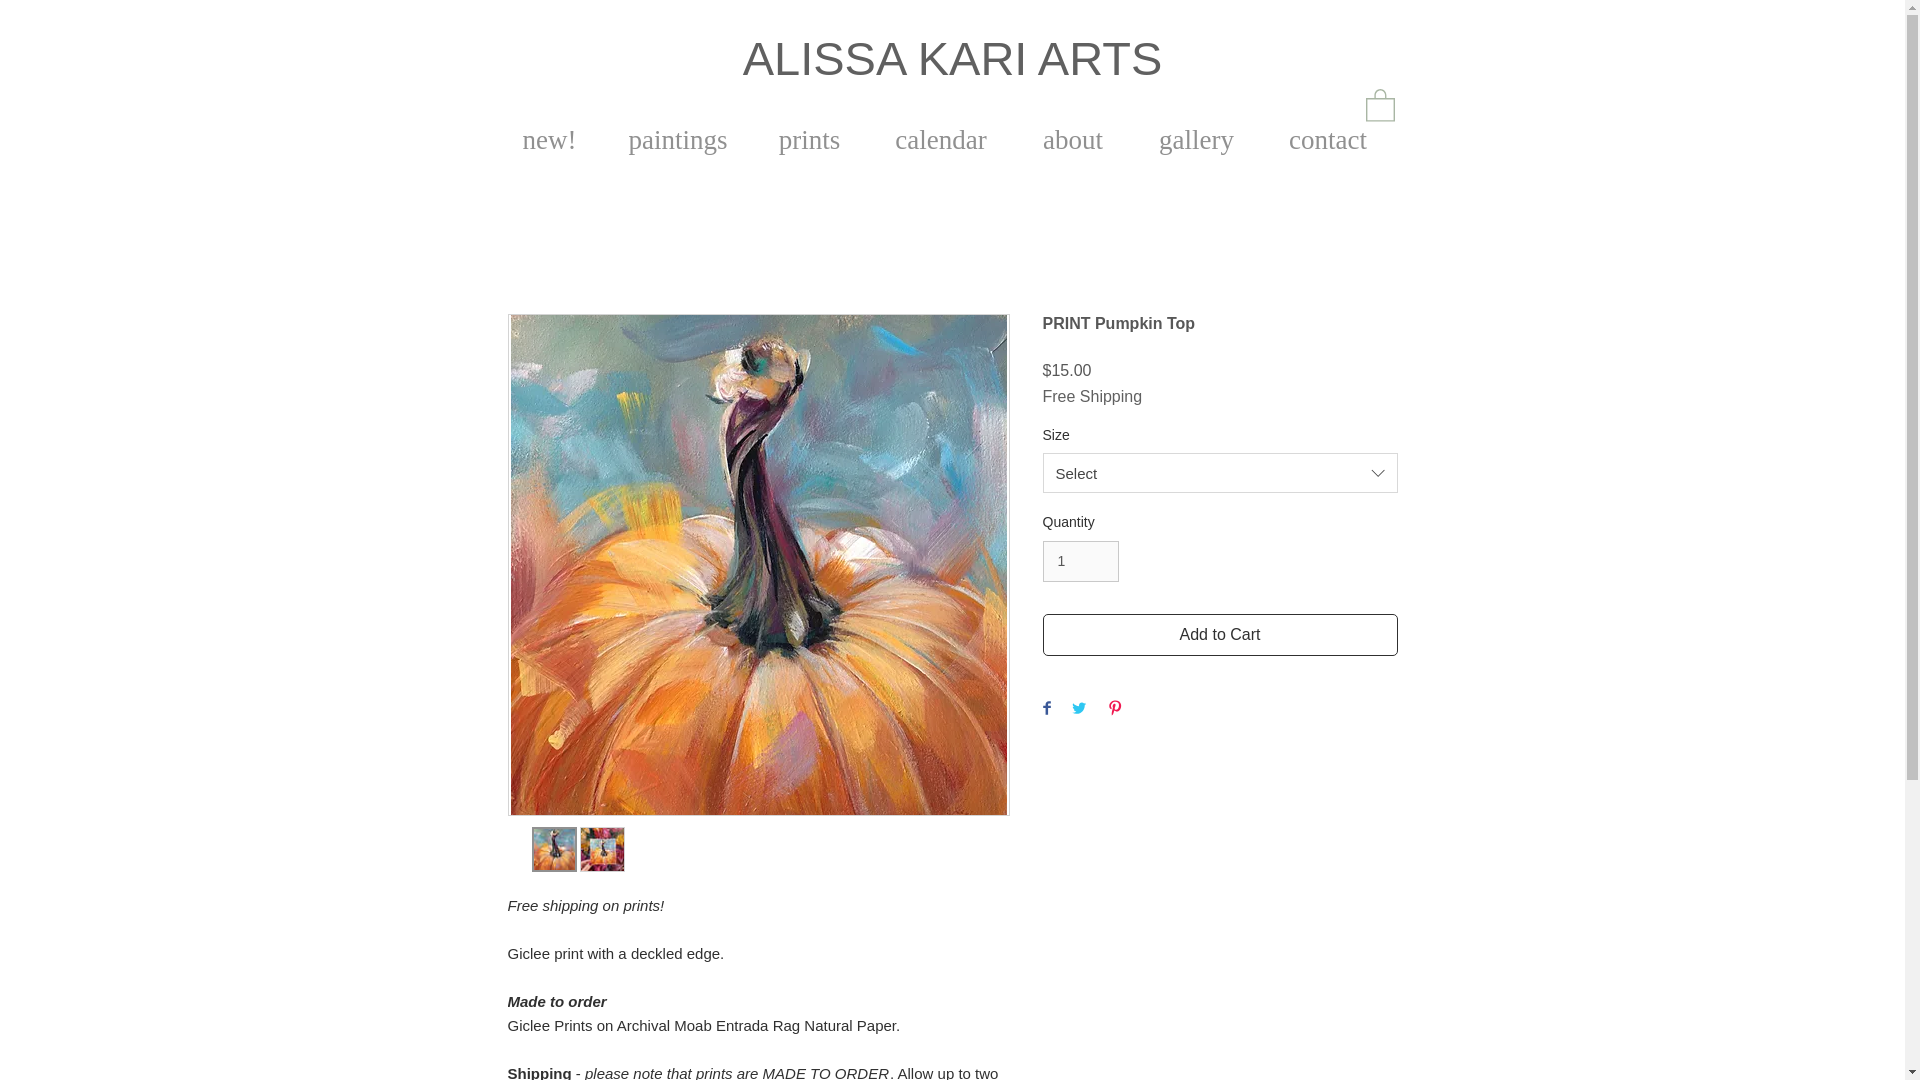 The width and height of the screenshot is (1920, 1080). I want to click on prints, so click(810, 136).